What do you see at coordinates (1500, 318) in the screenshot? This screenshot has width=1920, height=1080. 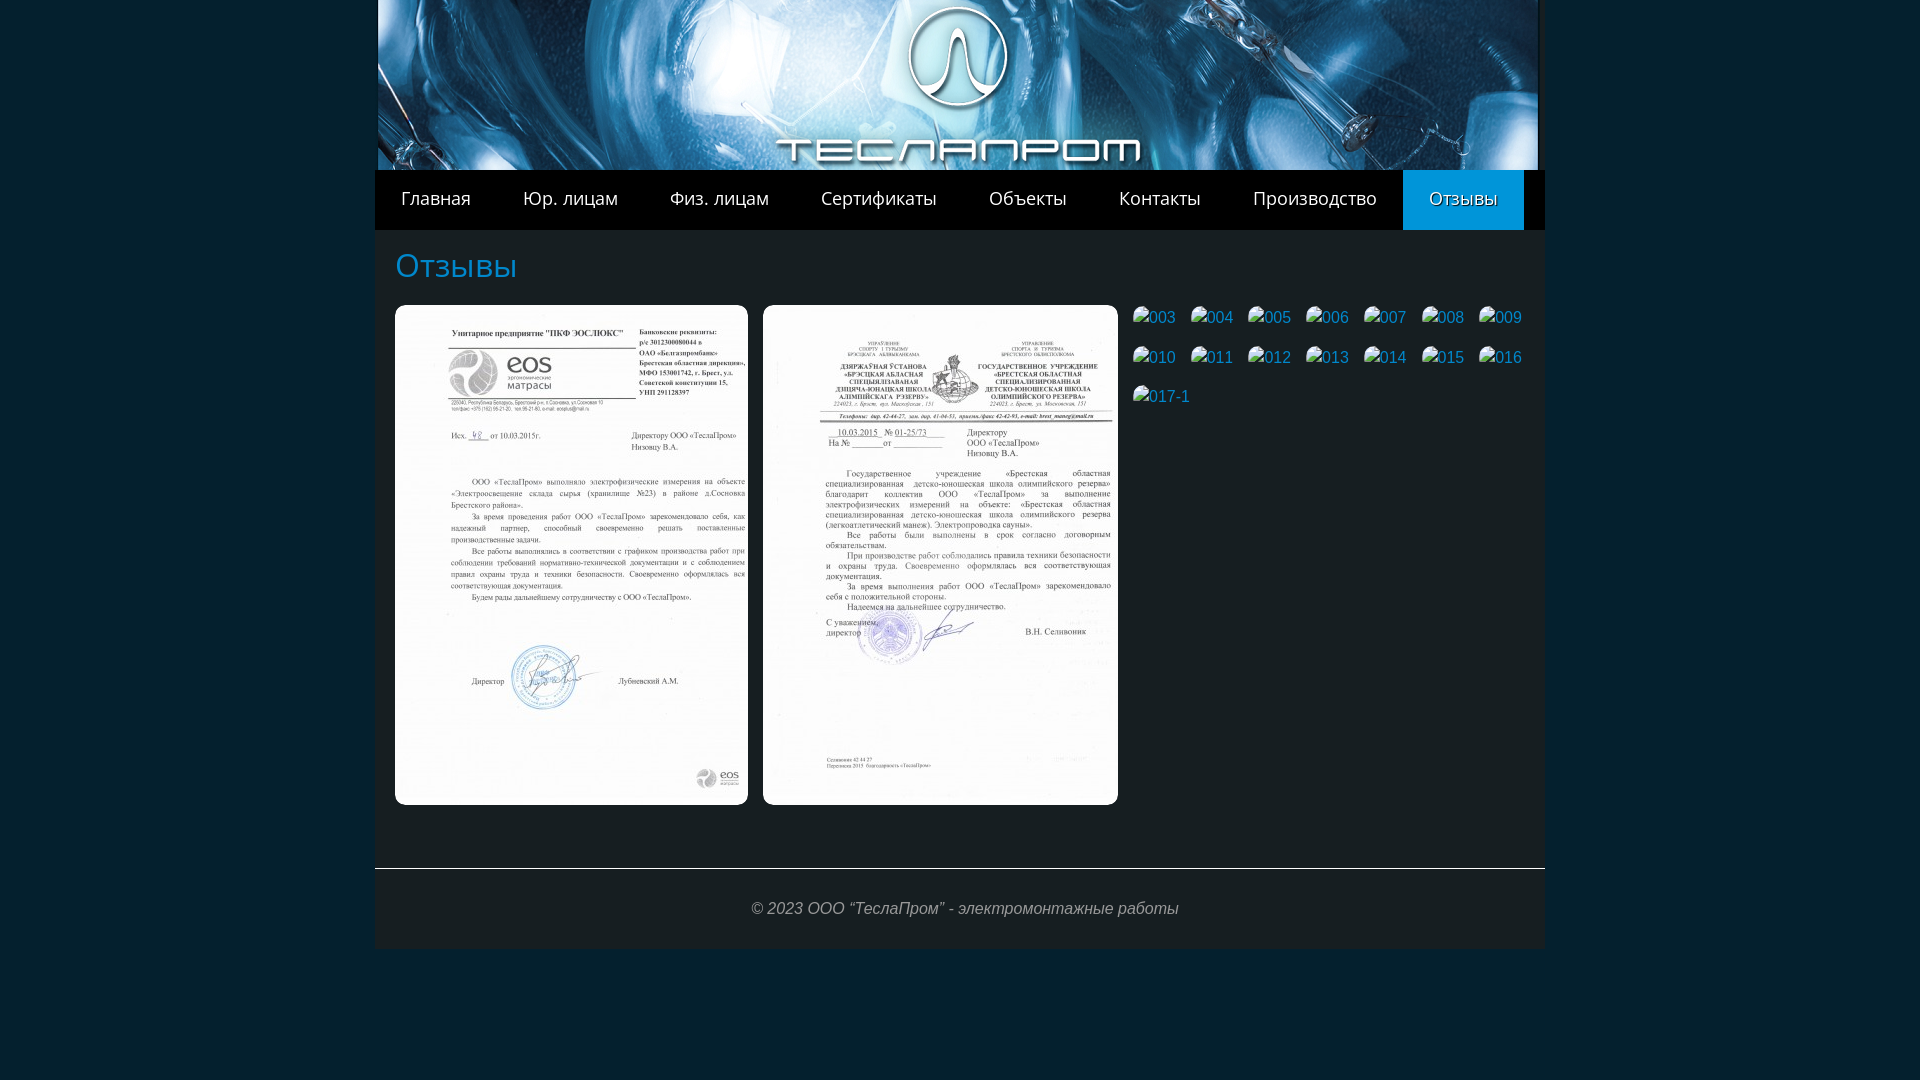 I see `009` at bounding box center [1500, 318].